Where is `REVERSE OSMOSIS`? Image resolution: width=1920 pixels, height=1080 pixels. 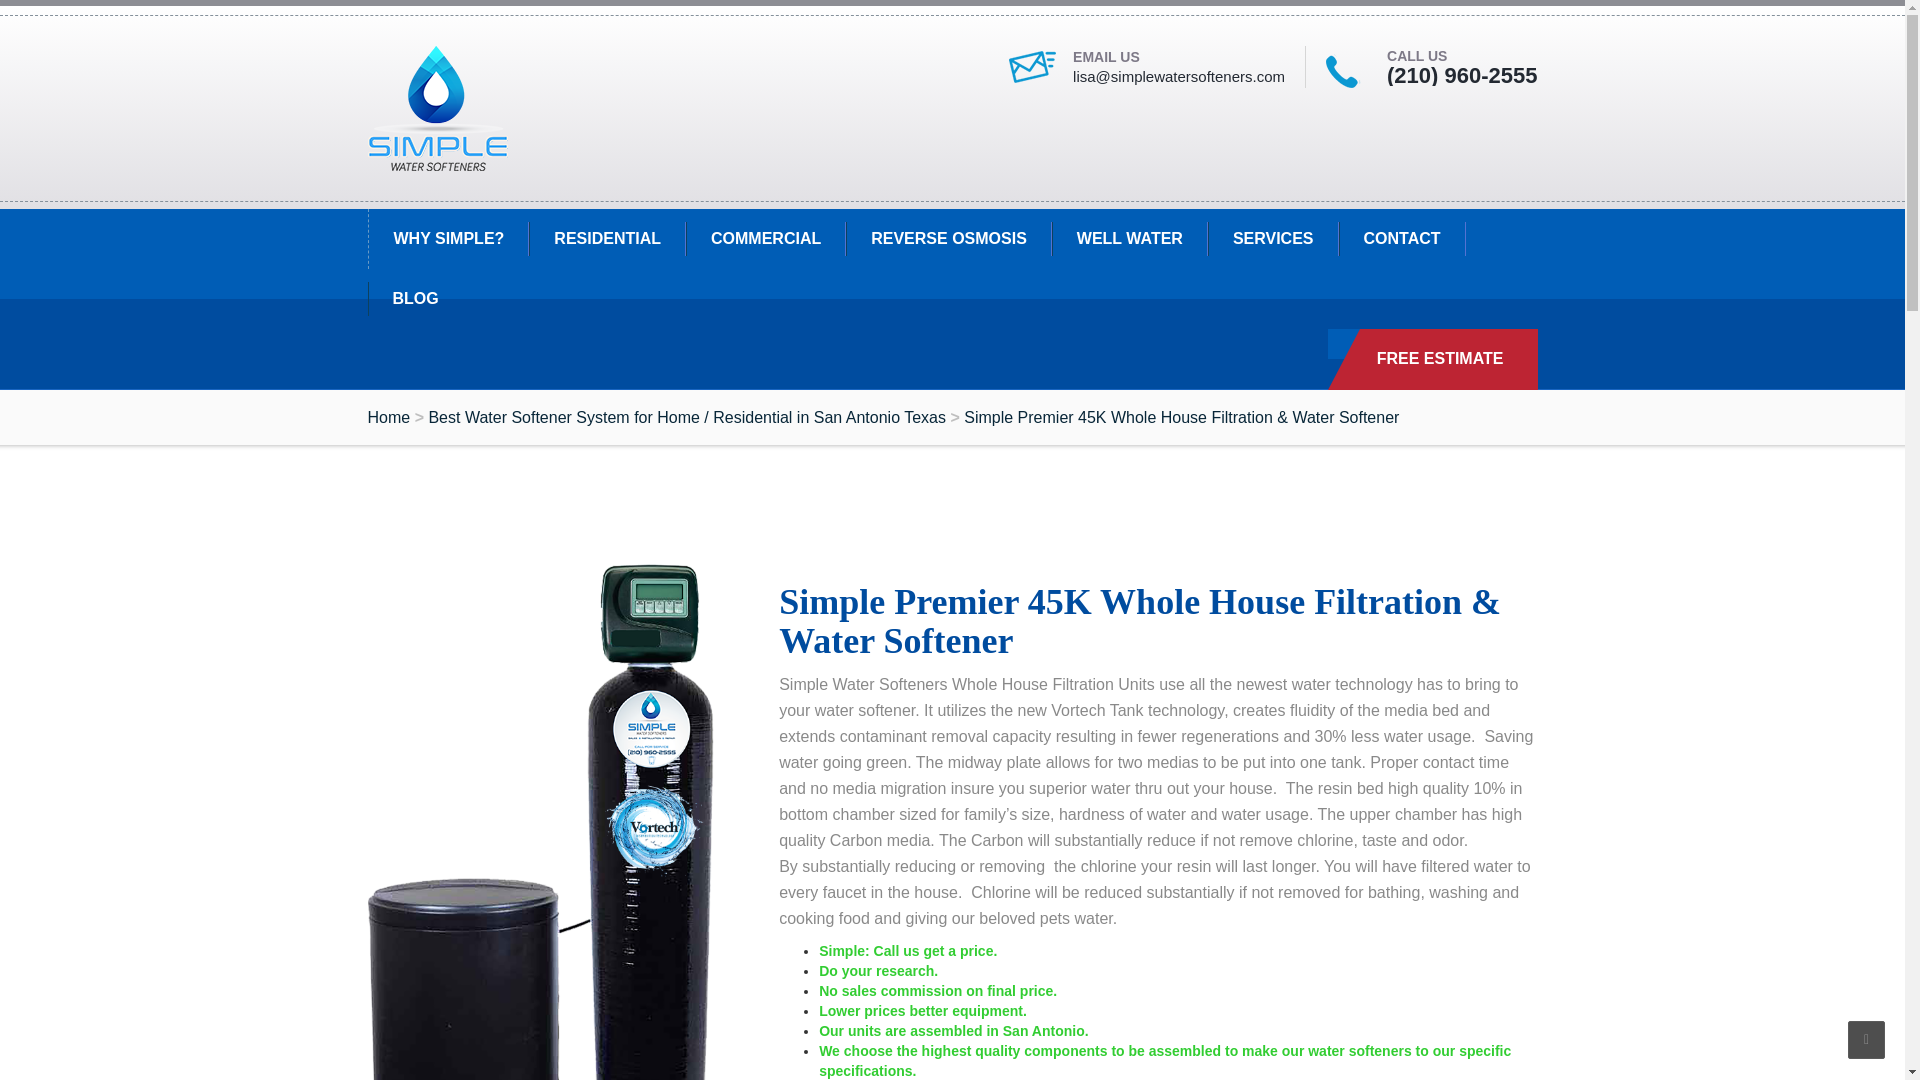 REVERSE OSMOSIS is located at coordinates (949, 238).